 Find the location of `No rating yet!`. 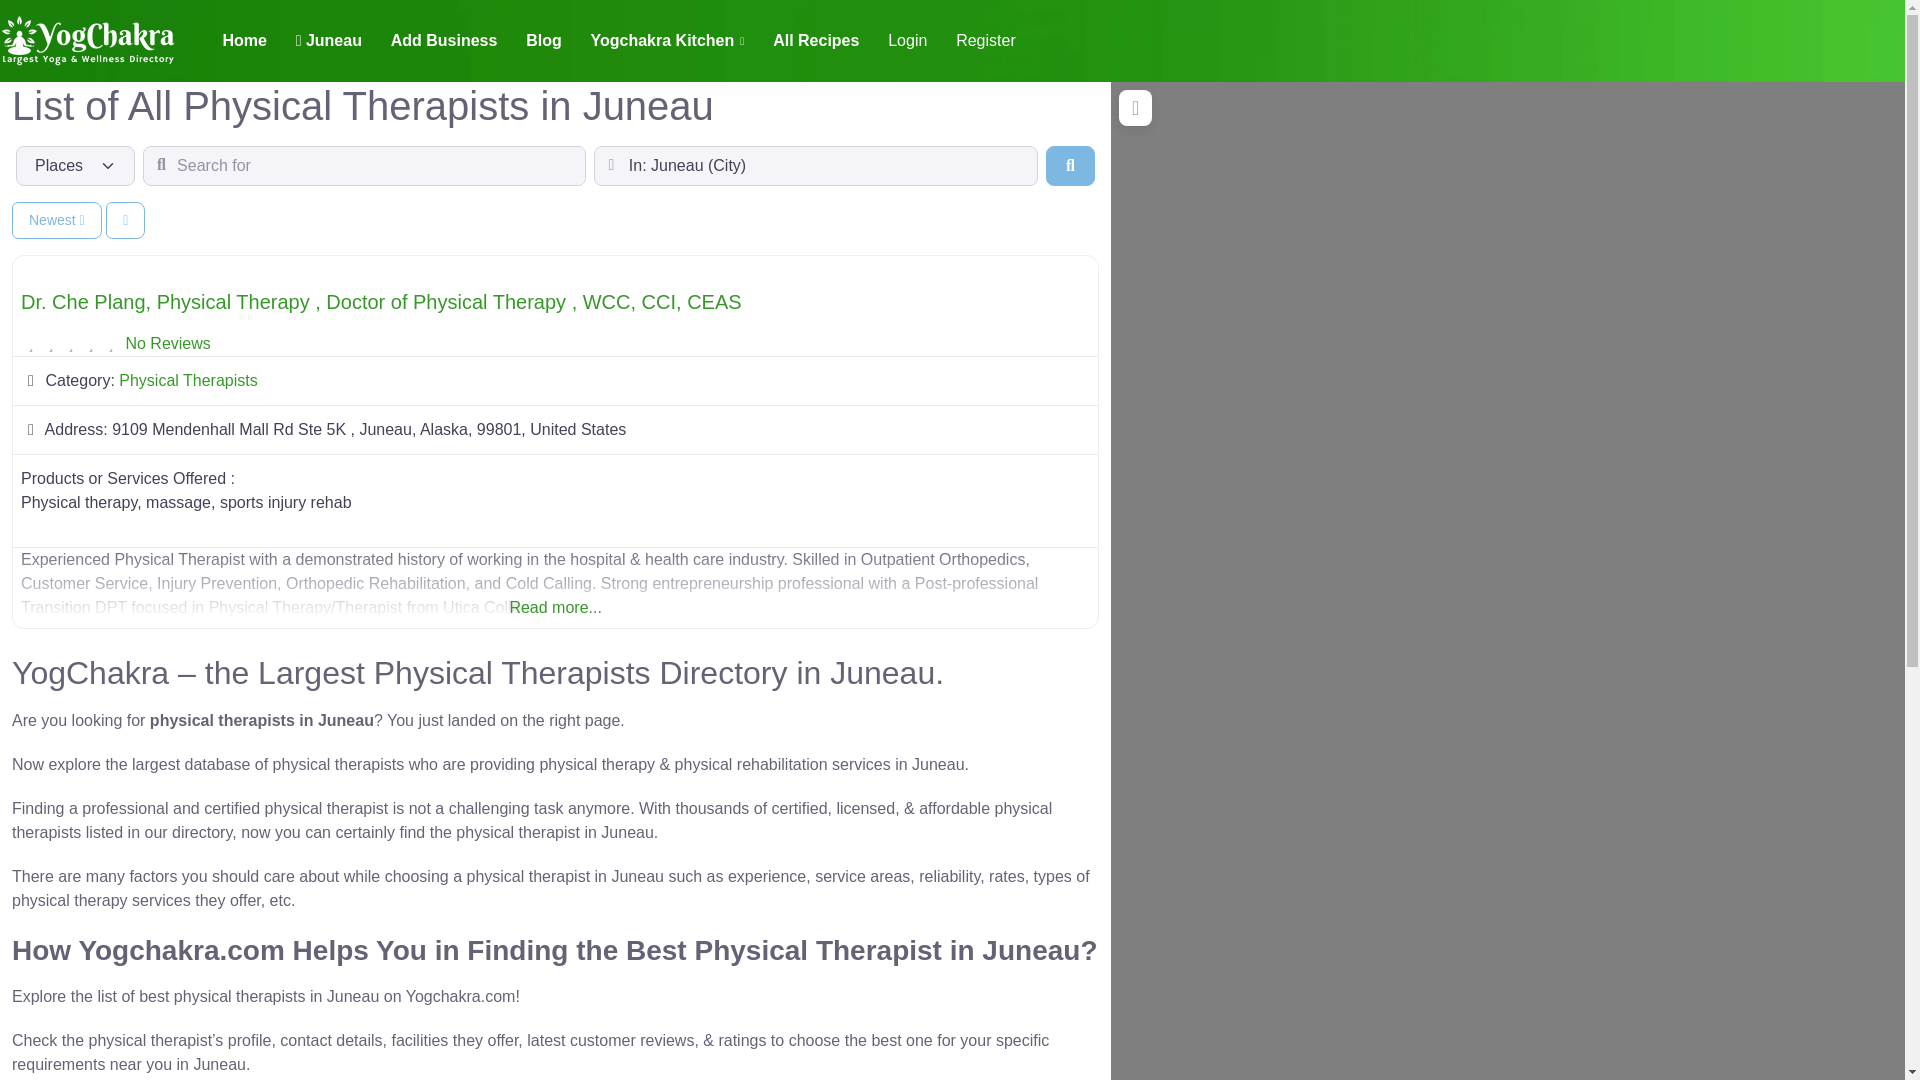

No rating yet! is located at coordinates (70, 344).